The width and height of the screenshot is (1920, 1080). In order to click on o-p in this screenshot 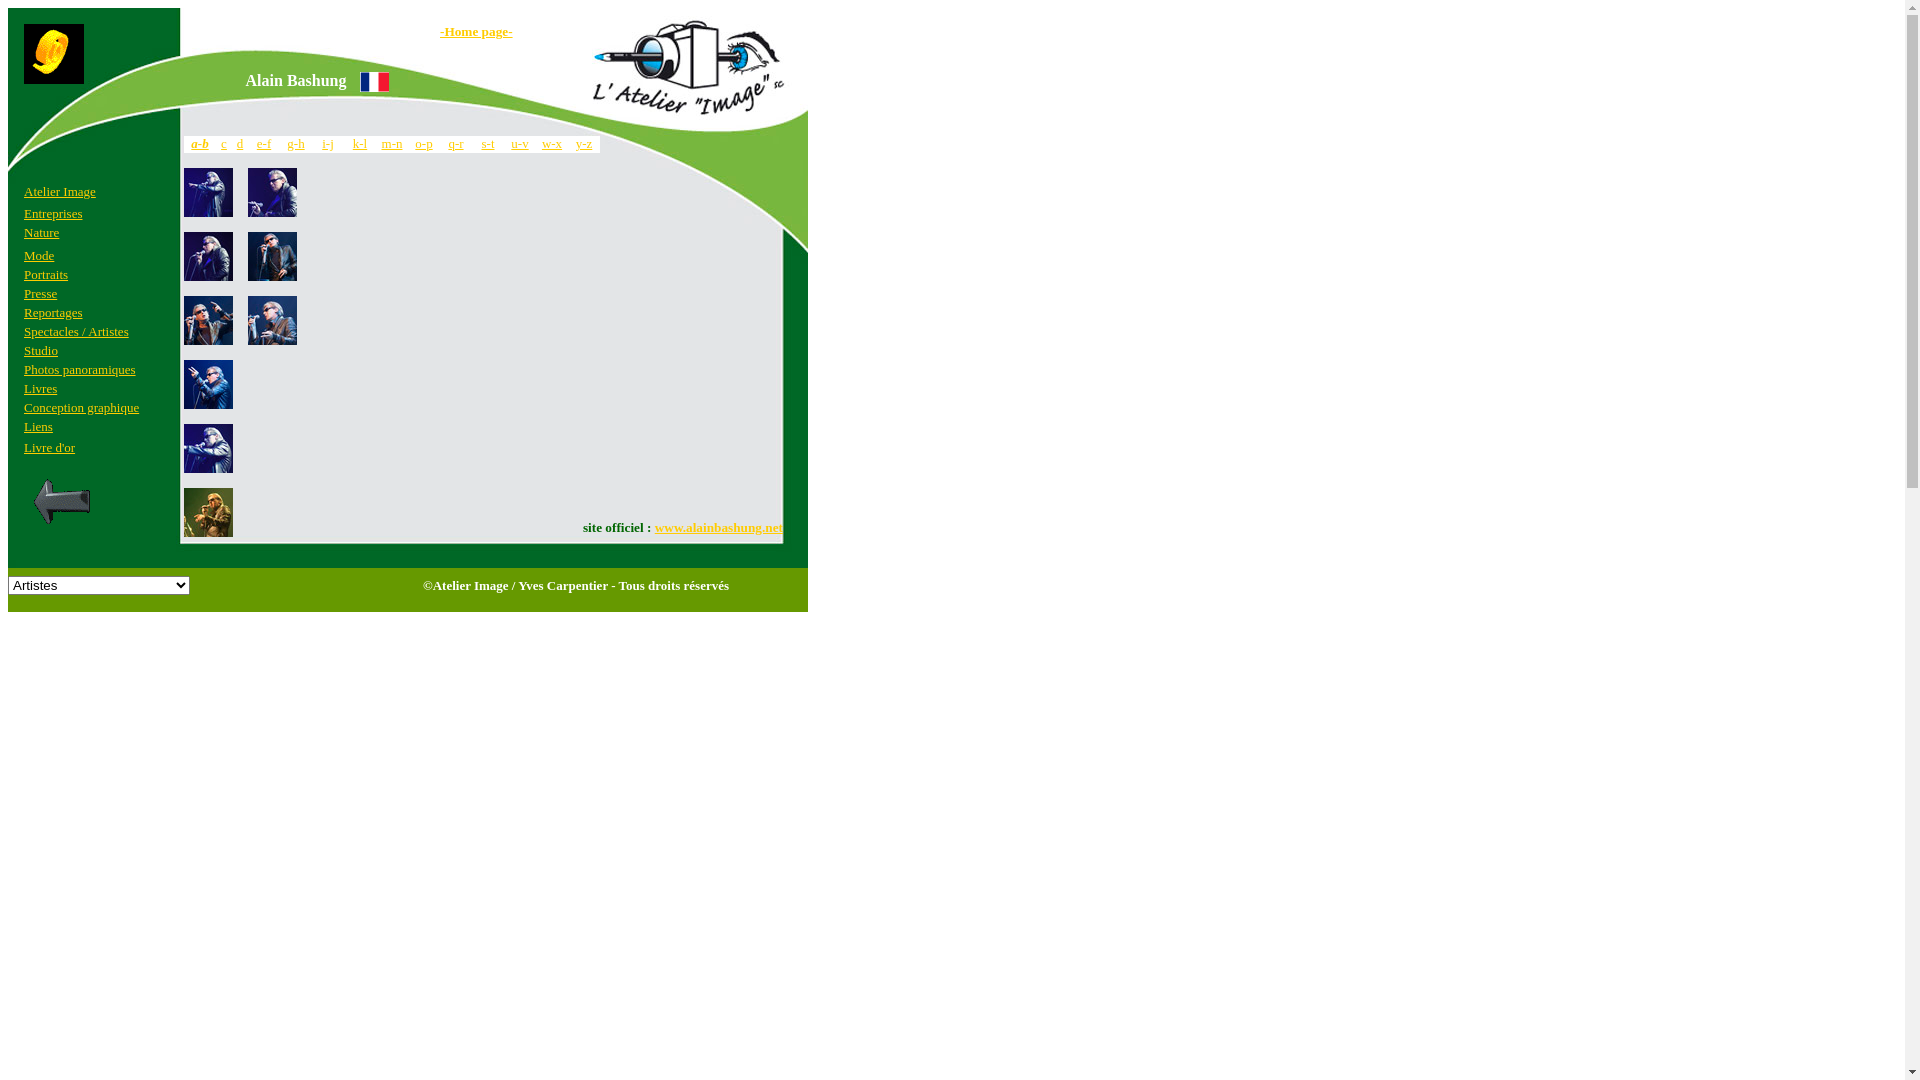, I will do `click(424, 144)`.